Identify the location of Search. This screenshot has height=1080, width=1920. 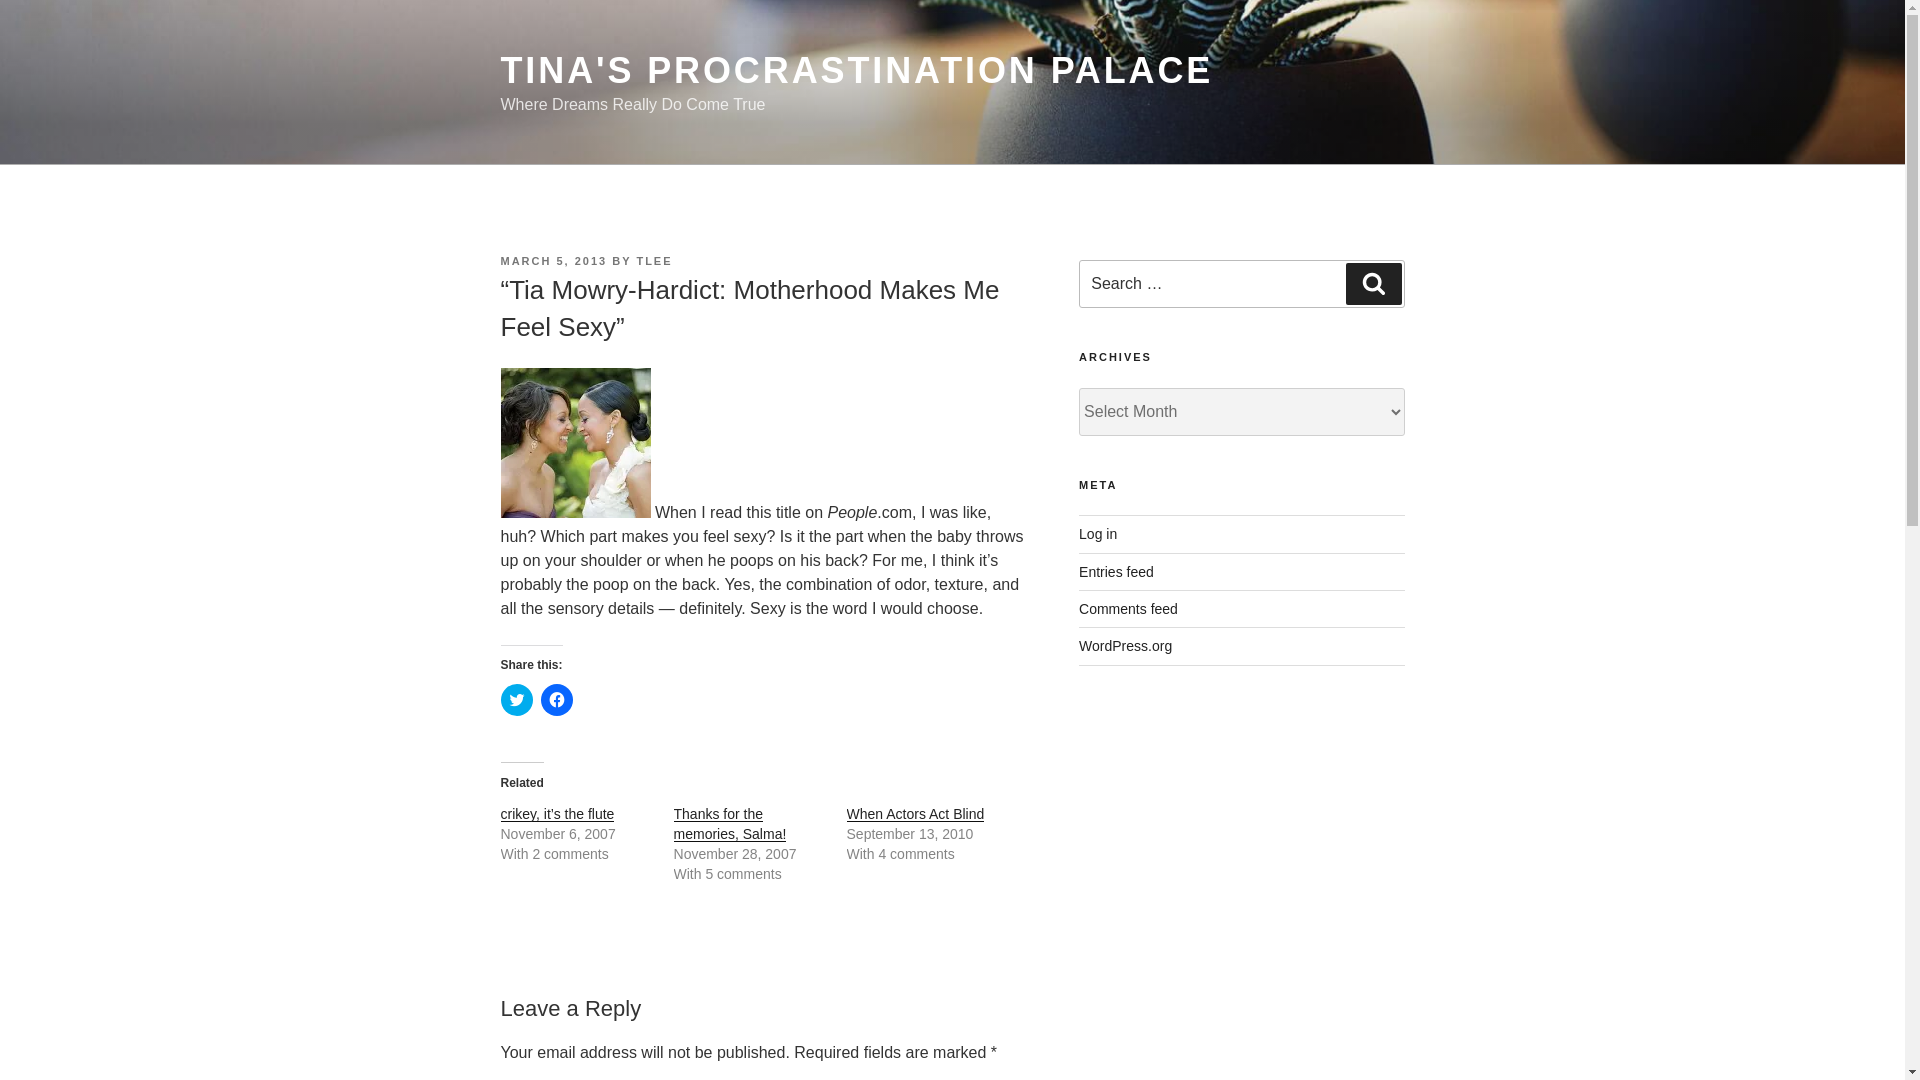
(1373, 284).